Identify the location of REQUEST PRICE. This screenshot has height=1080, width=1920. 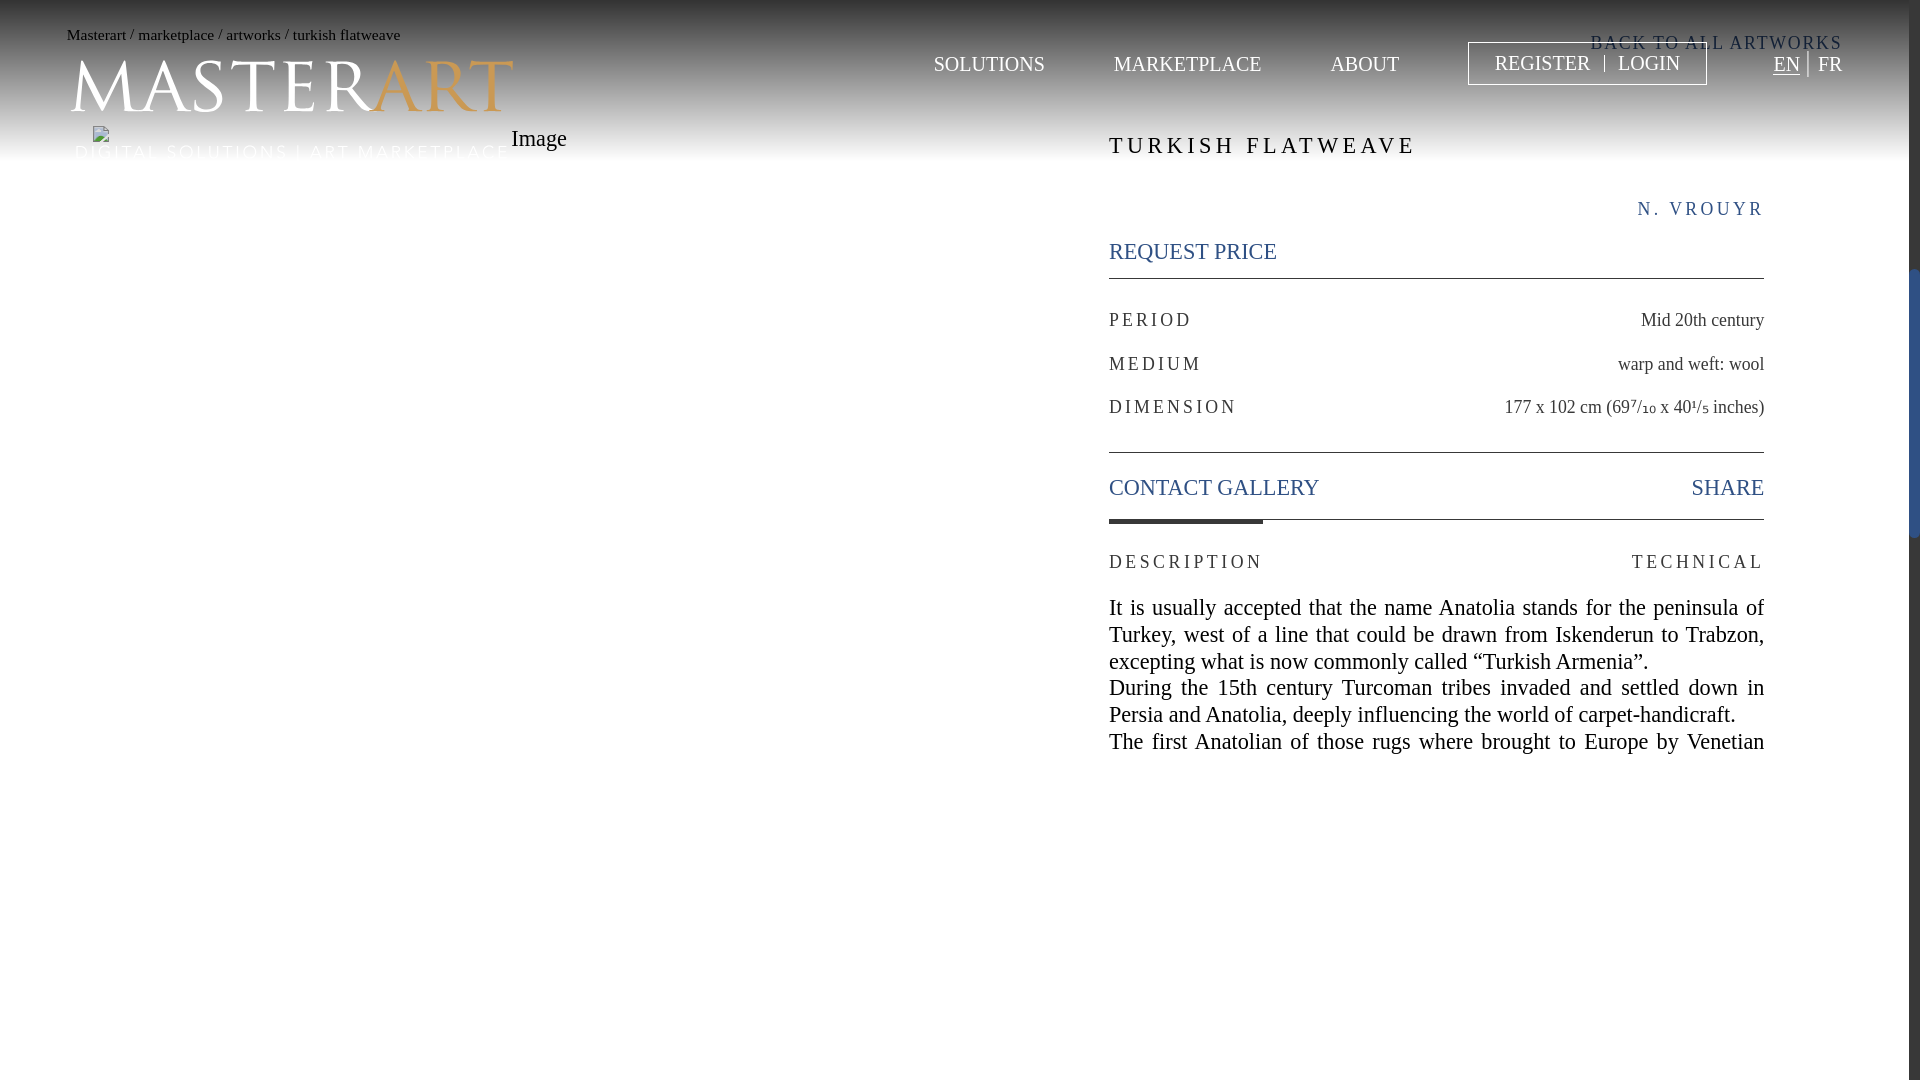
(1192, 251).